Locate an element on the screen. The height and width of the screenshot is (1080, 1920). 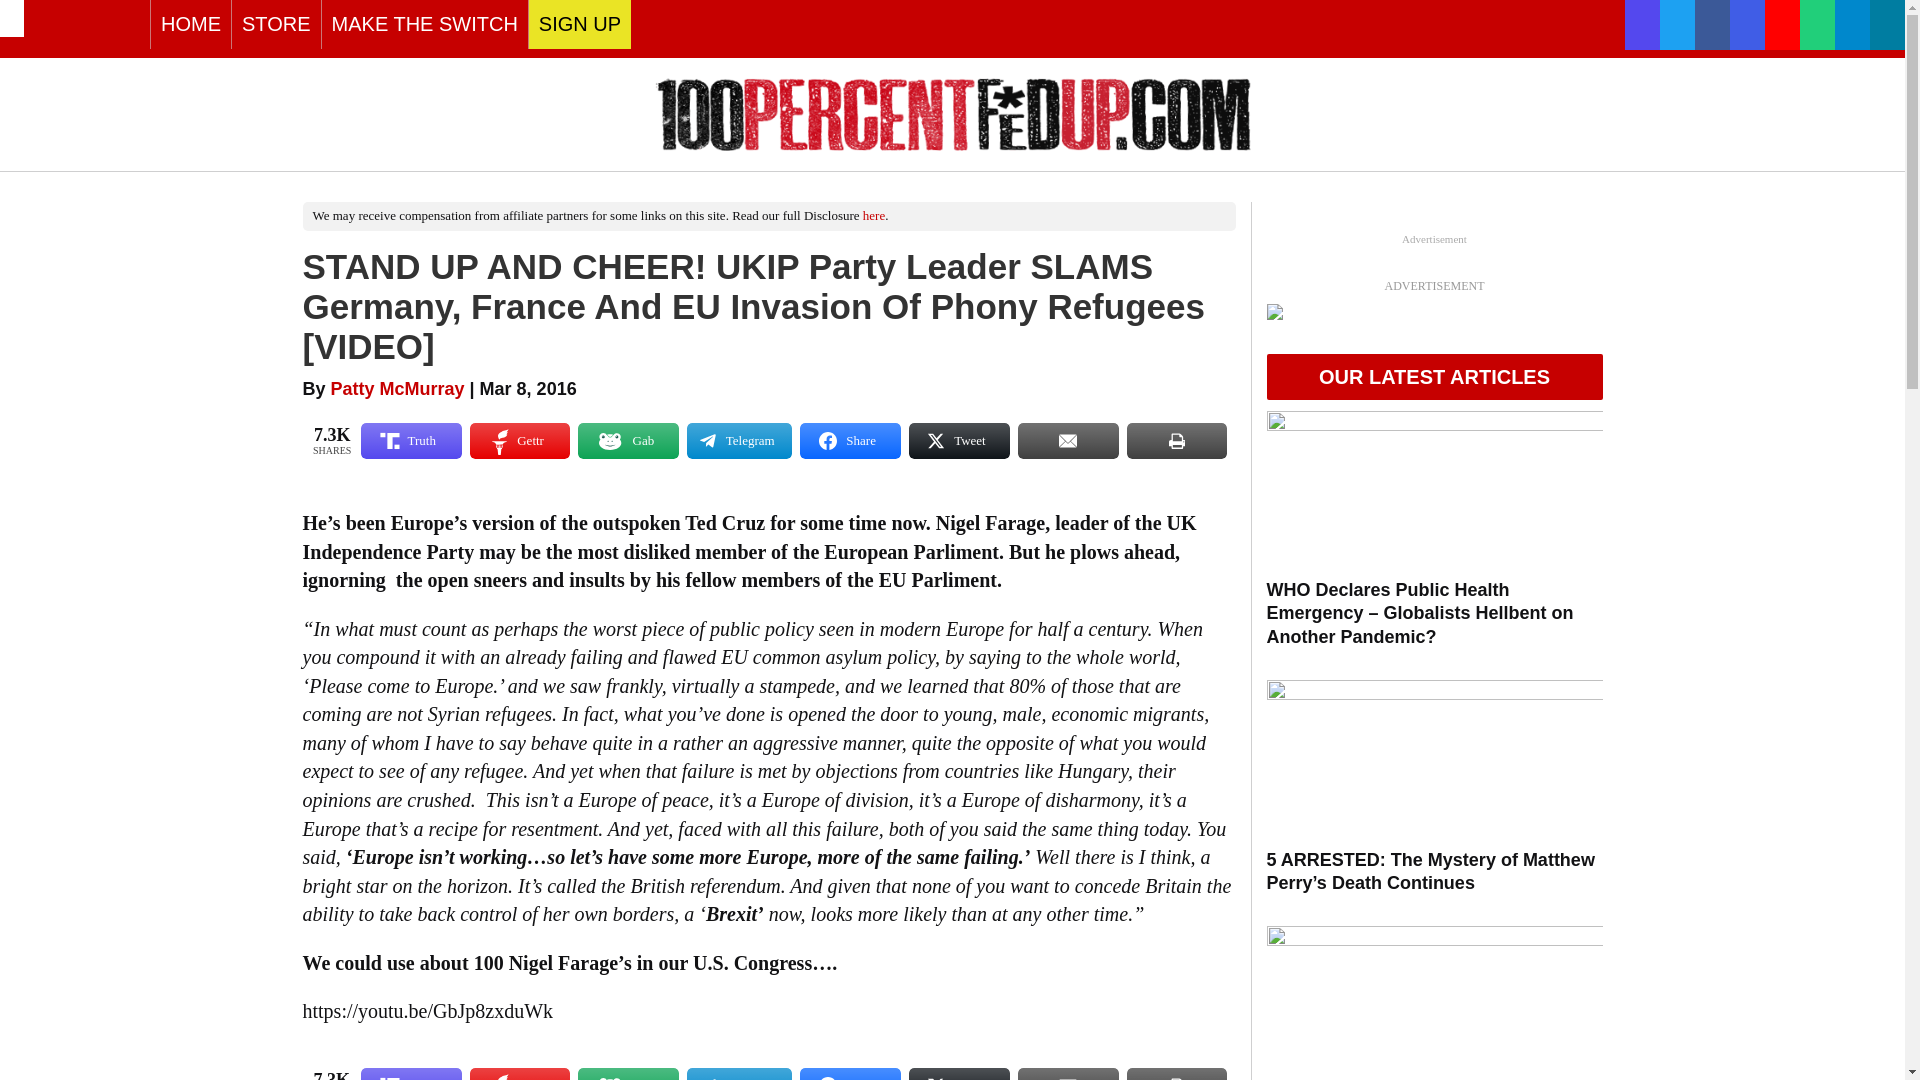
Share on Telegram is located at coordinates (739, 441).